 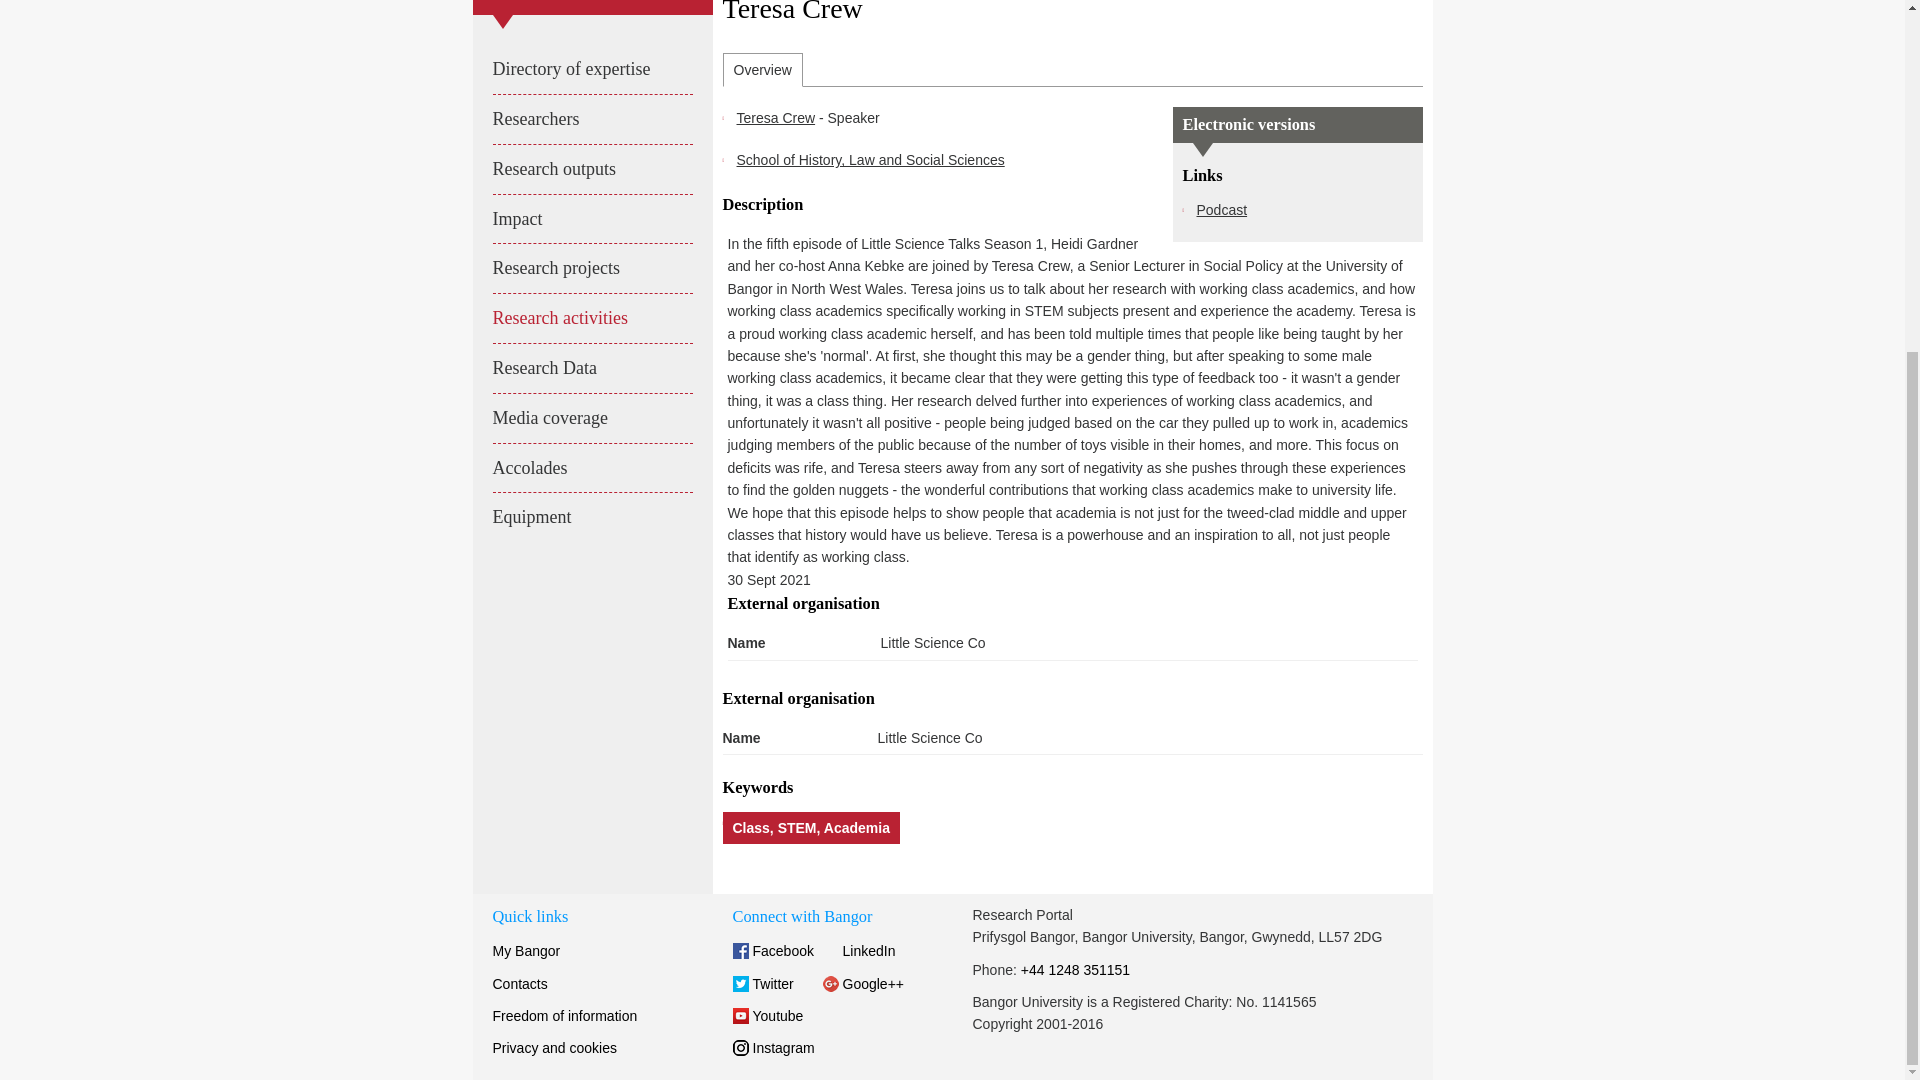 I want to click on Research Data, so click(x=591, y=368).